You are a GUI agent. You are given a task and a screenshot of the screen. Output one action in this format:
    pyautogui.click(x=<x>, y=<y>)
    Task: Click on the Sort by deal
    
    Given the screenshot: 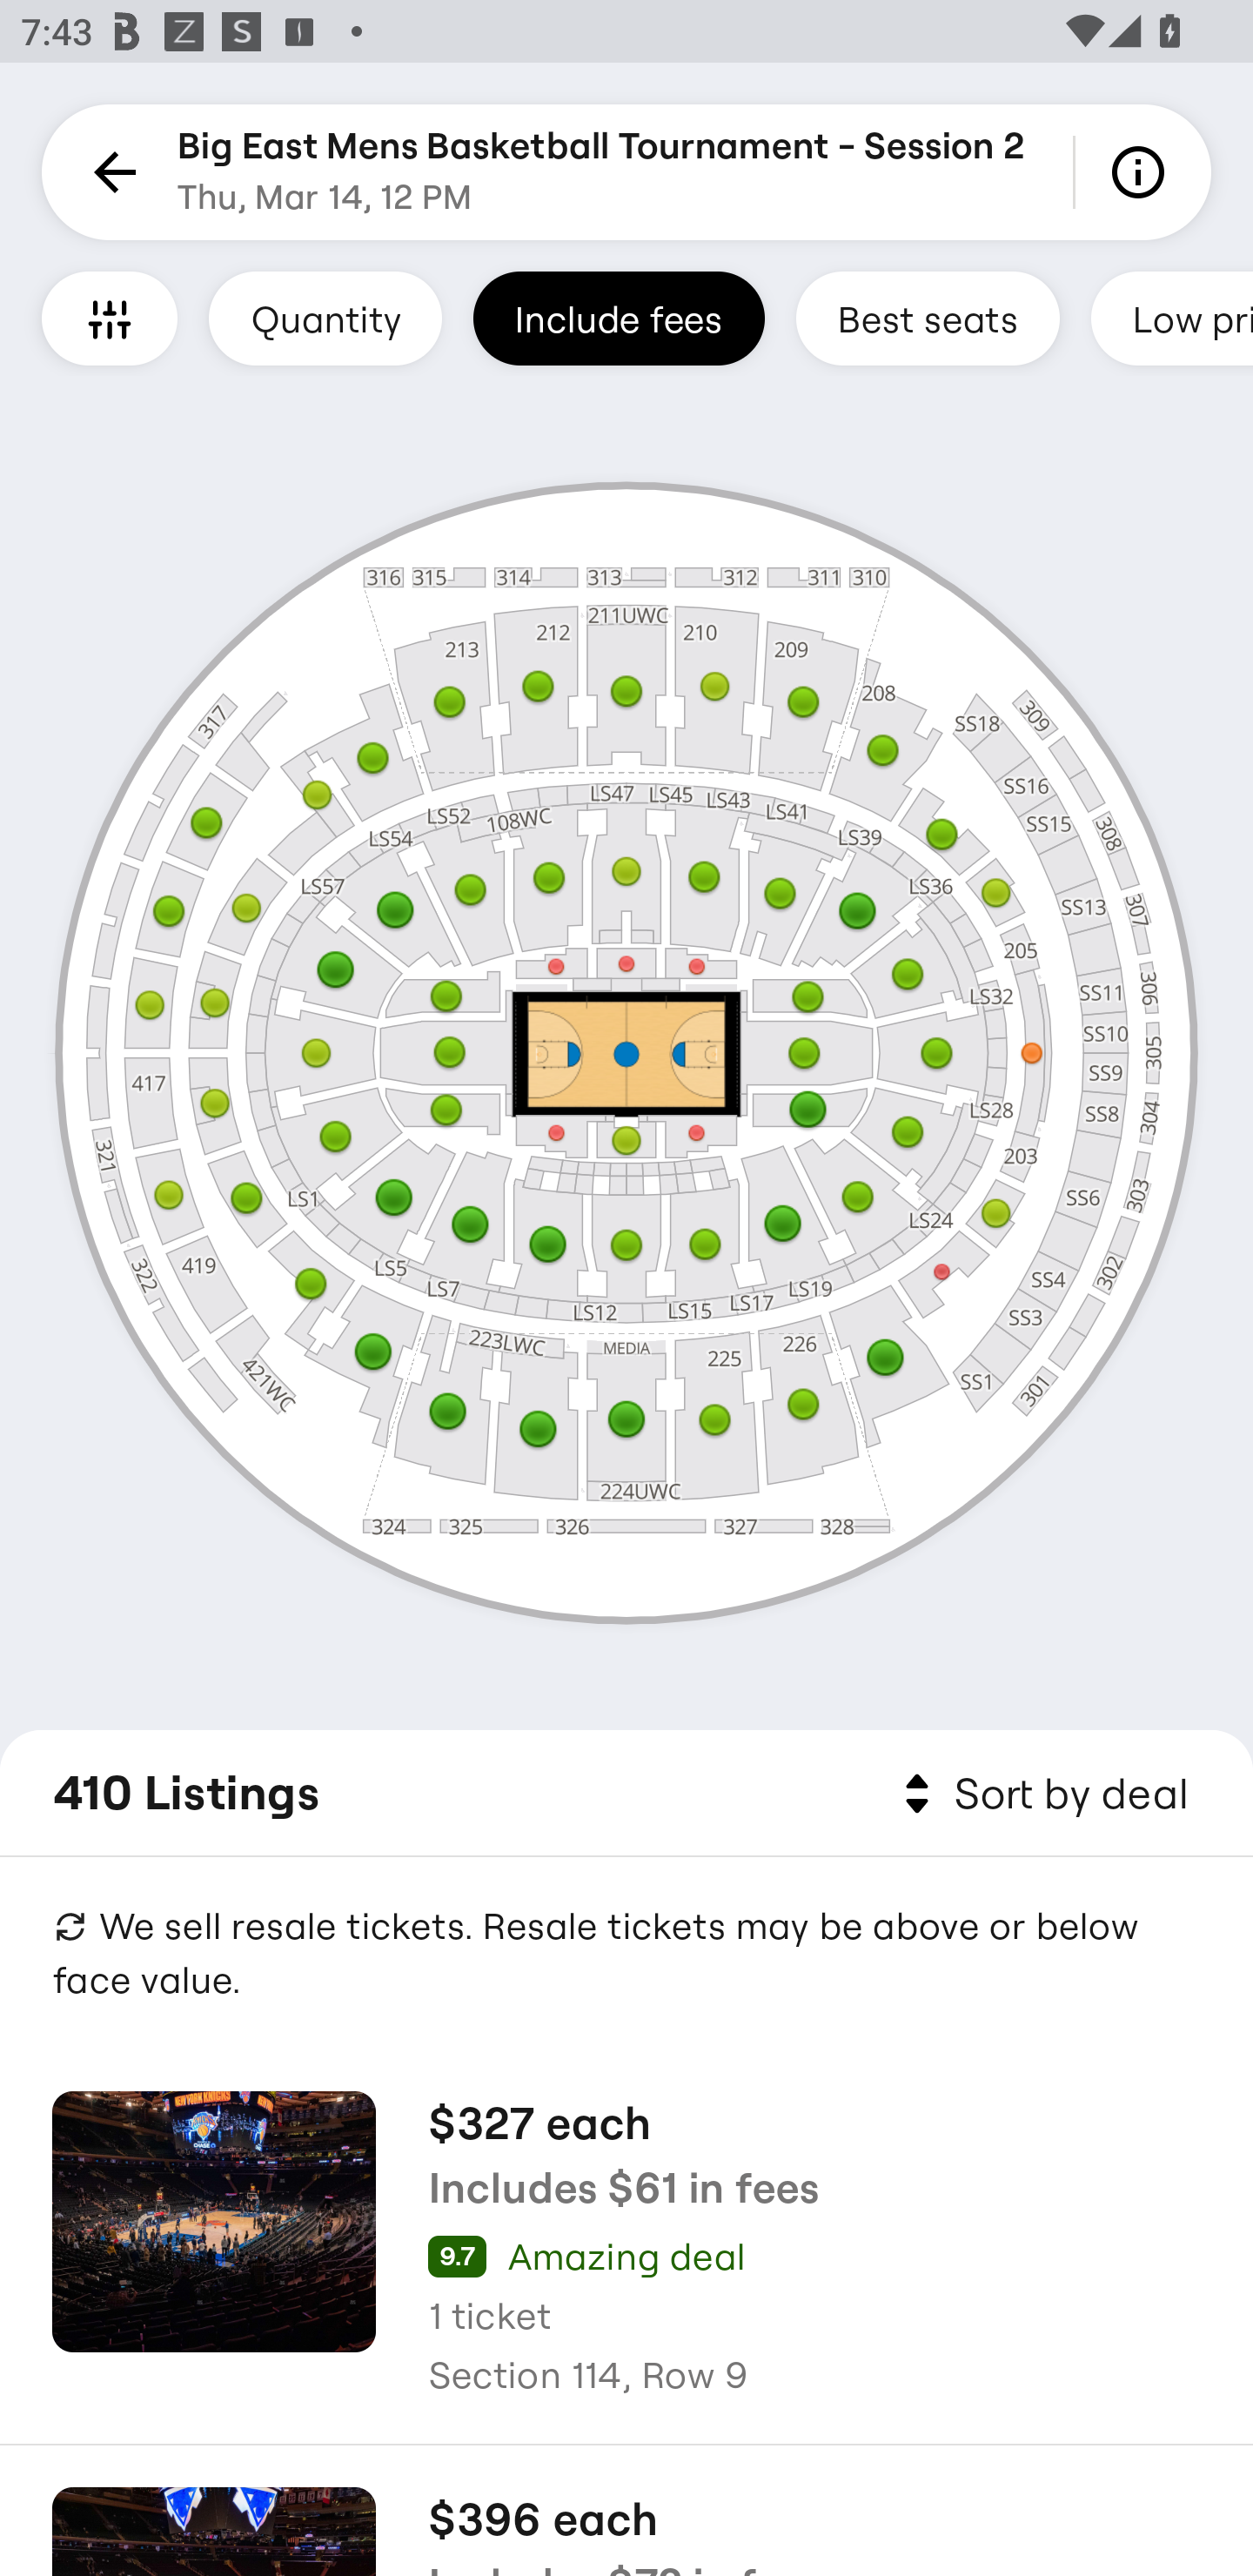 What is the action you would take?
    pyautogui.click(x=1041, y=1794)
    